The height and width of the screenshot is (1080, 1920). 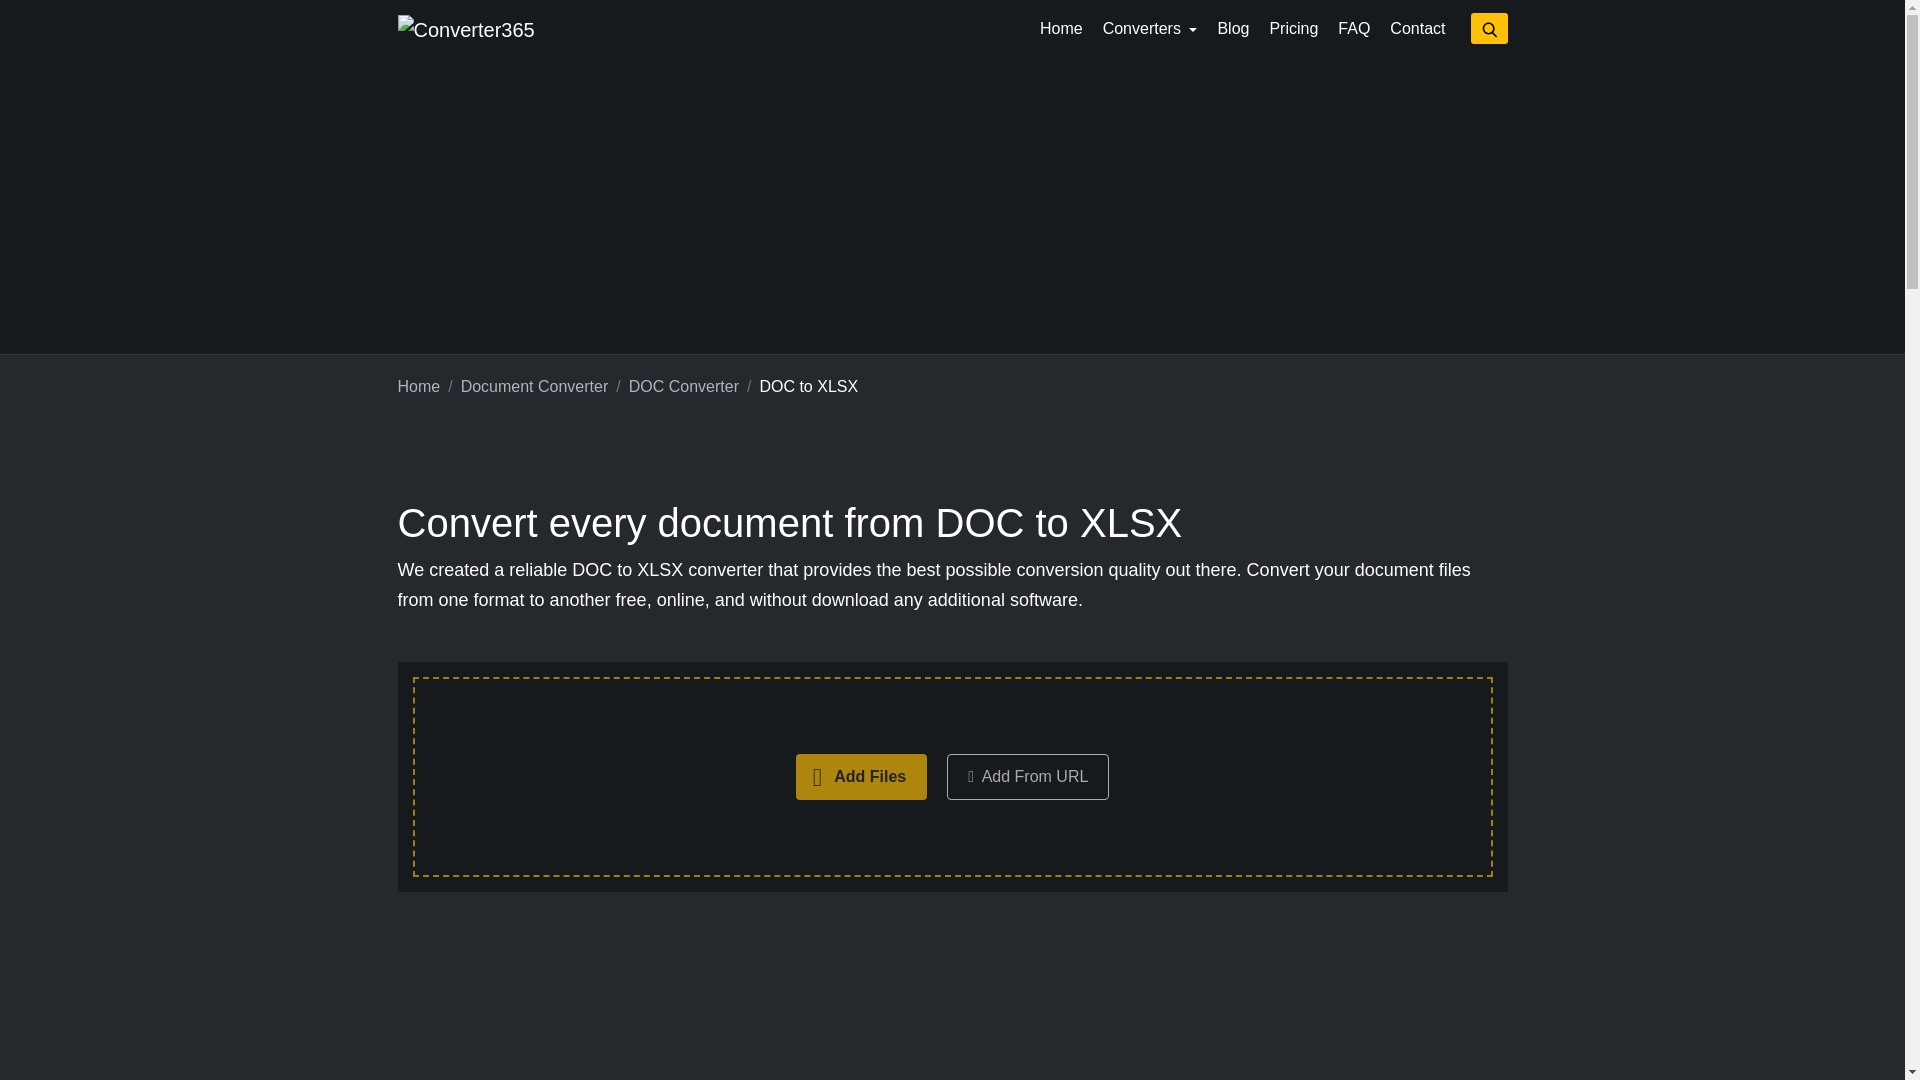 I want to click on Contact, so click(x=1418, y=28).